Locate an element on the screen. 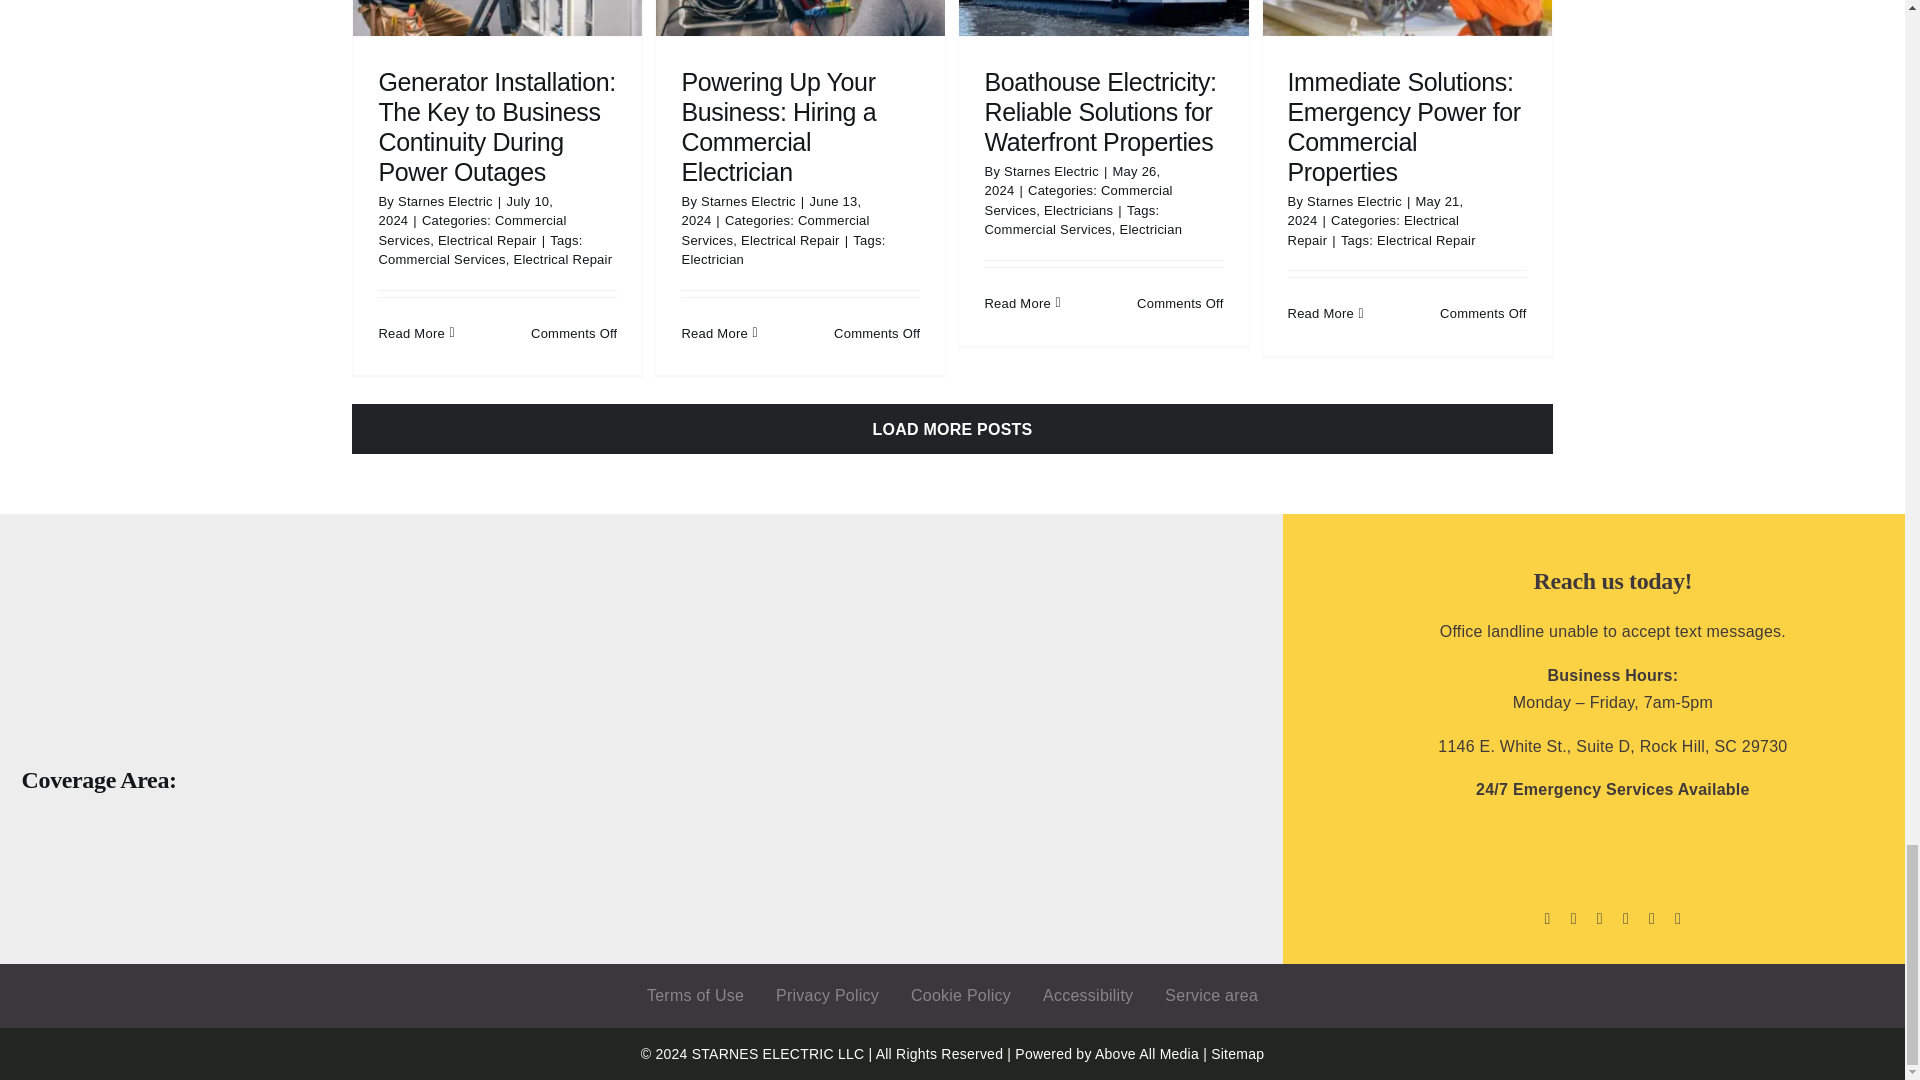 This screenshot has height=1080, width=1920. Posts by Starnes Electric is located at coordinates (445, 202).